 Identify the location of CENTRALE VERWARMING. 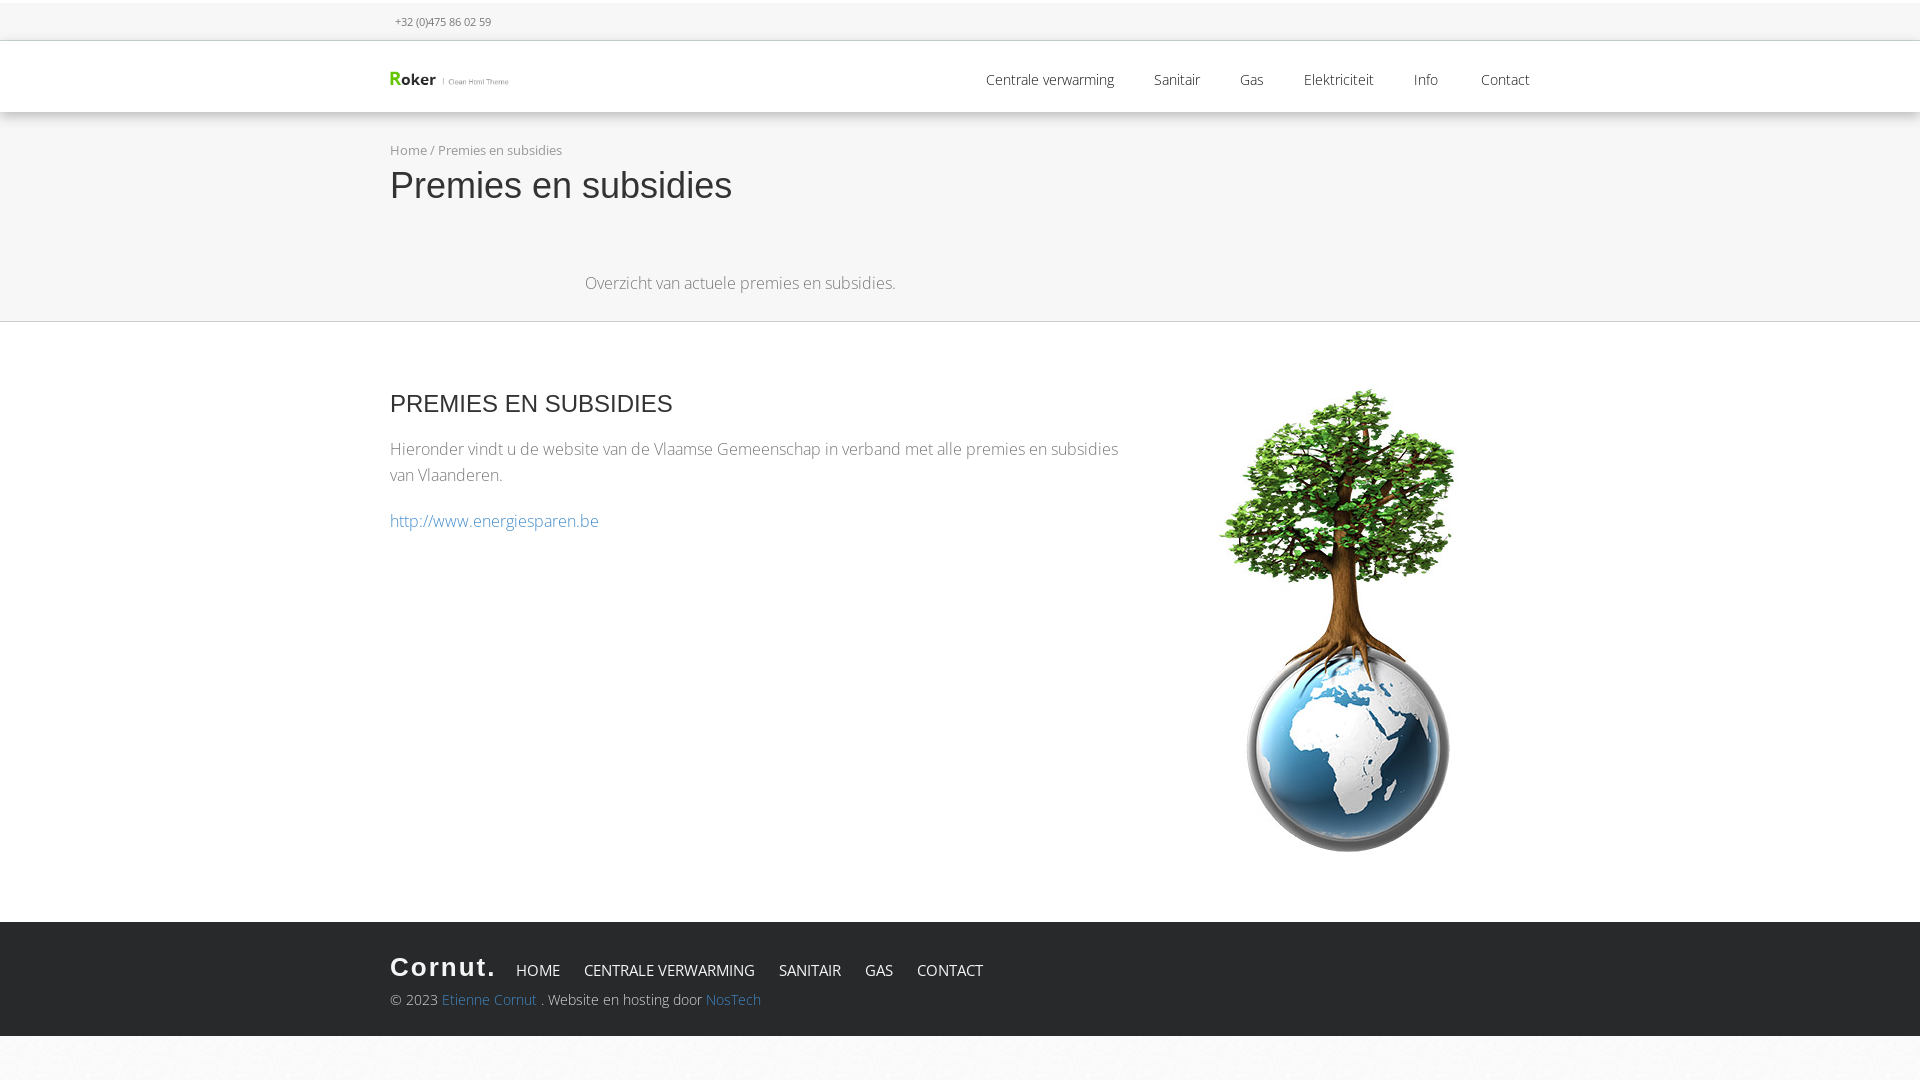
(670, 970).